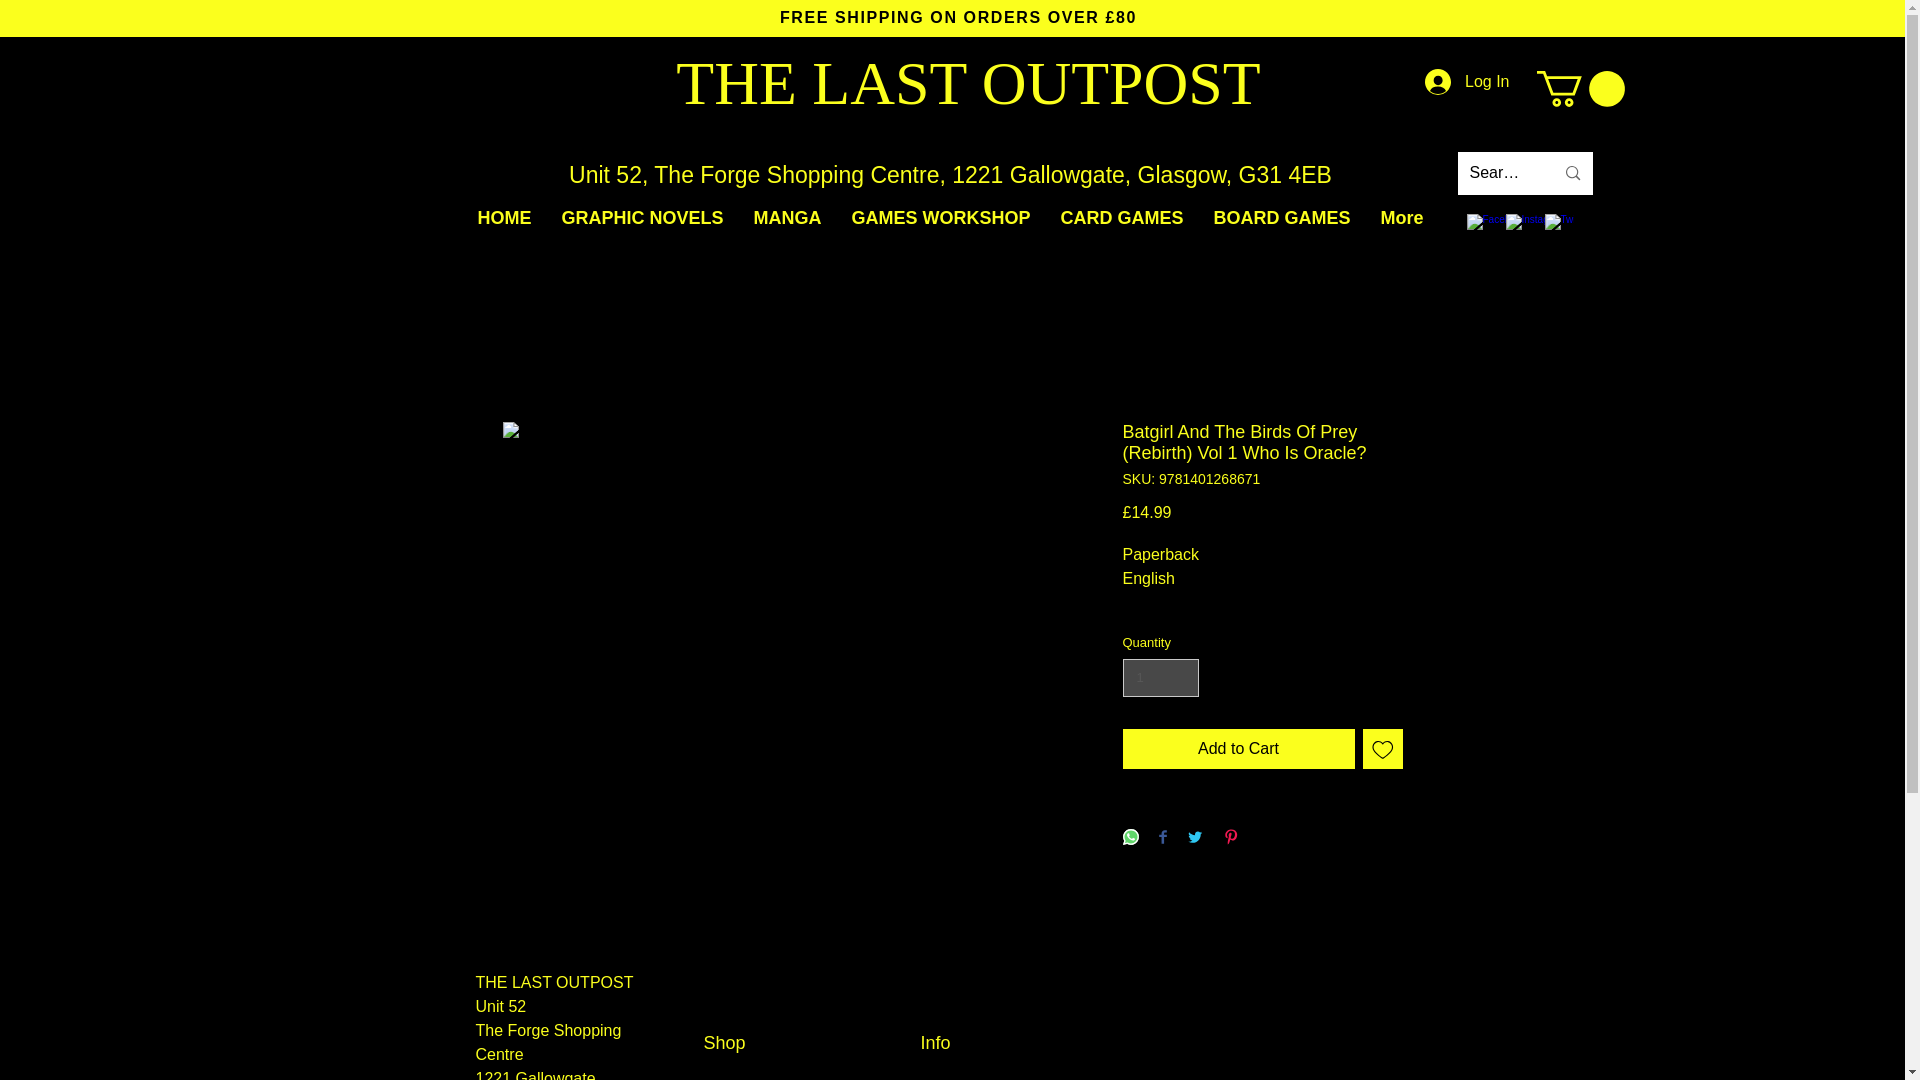  What do you see at coordinates (1466, 82) in the screenshot?
I see `Log In` at bounding box center [1466, 82].